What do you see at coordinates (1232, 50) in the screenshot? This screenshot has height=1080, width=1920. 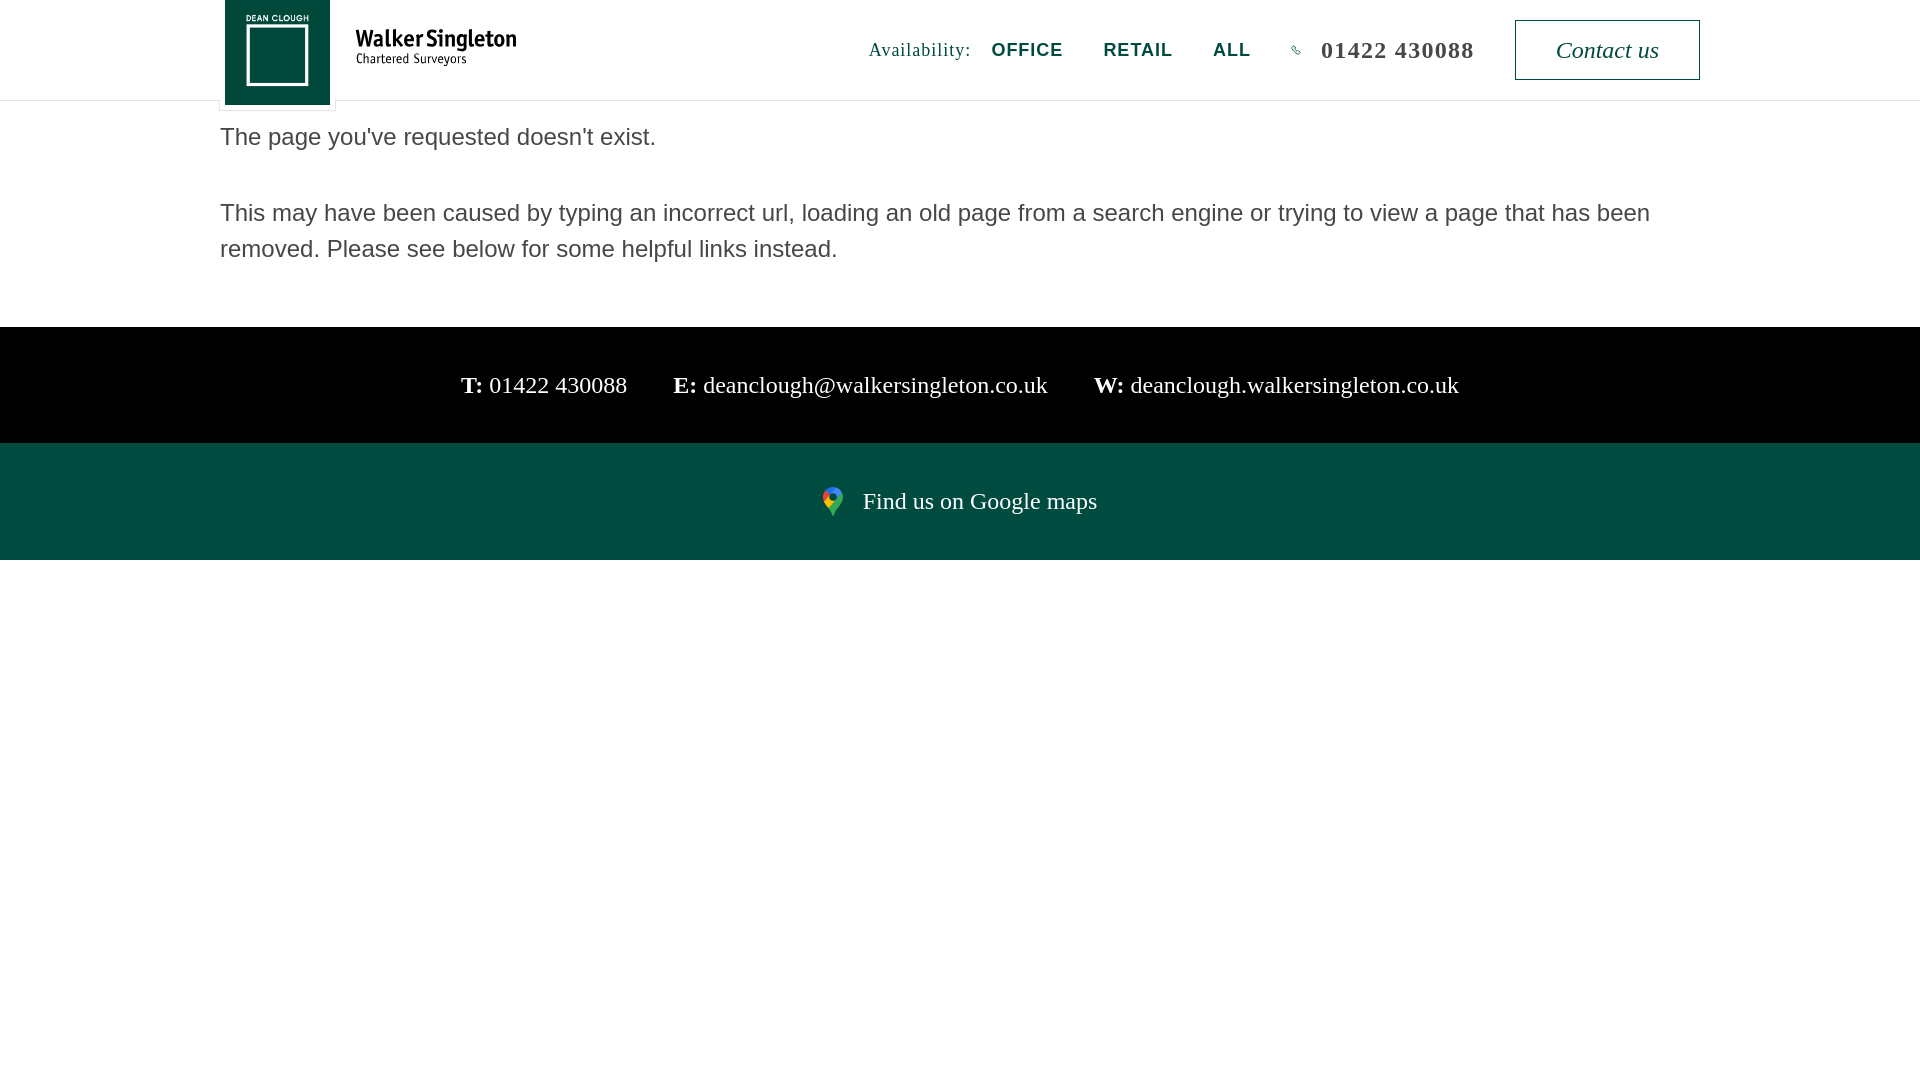 I see `ALL` at bounding box center [1232, 50].